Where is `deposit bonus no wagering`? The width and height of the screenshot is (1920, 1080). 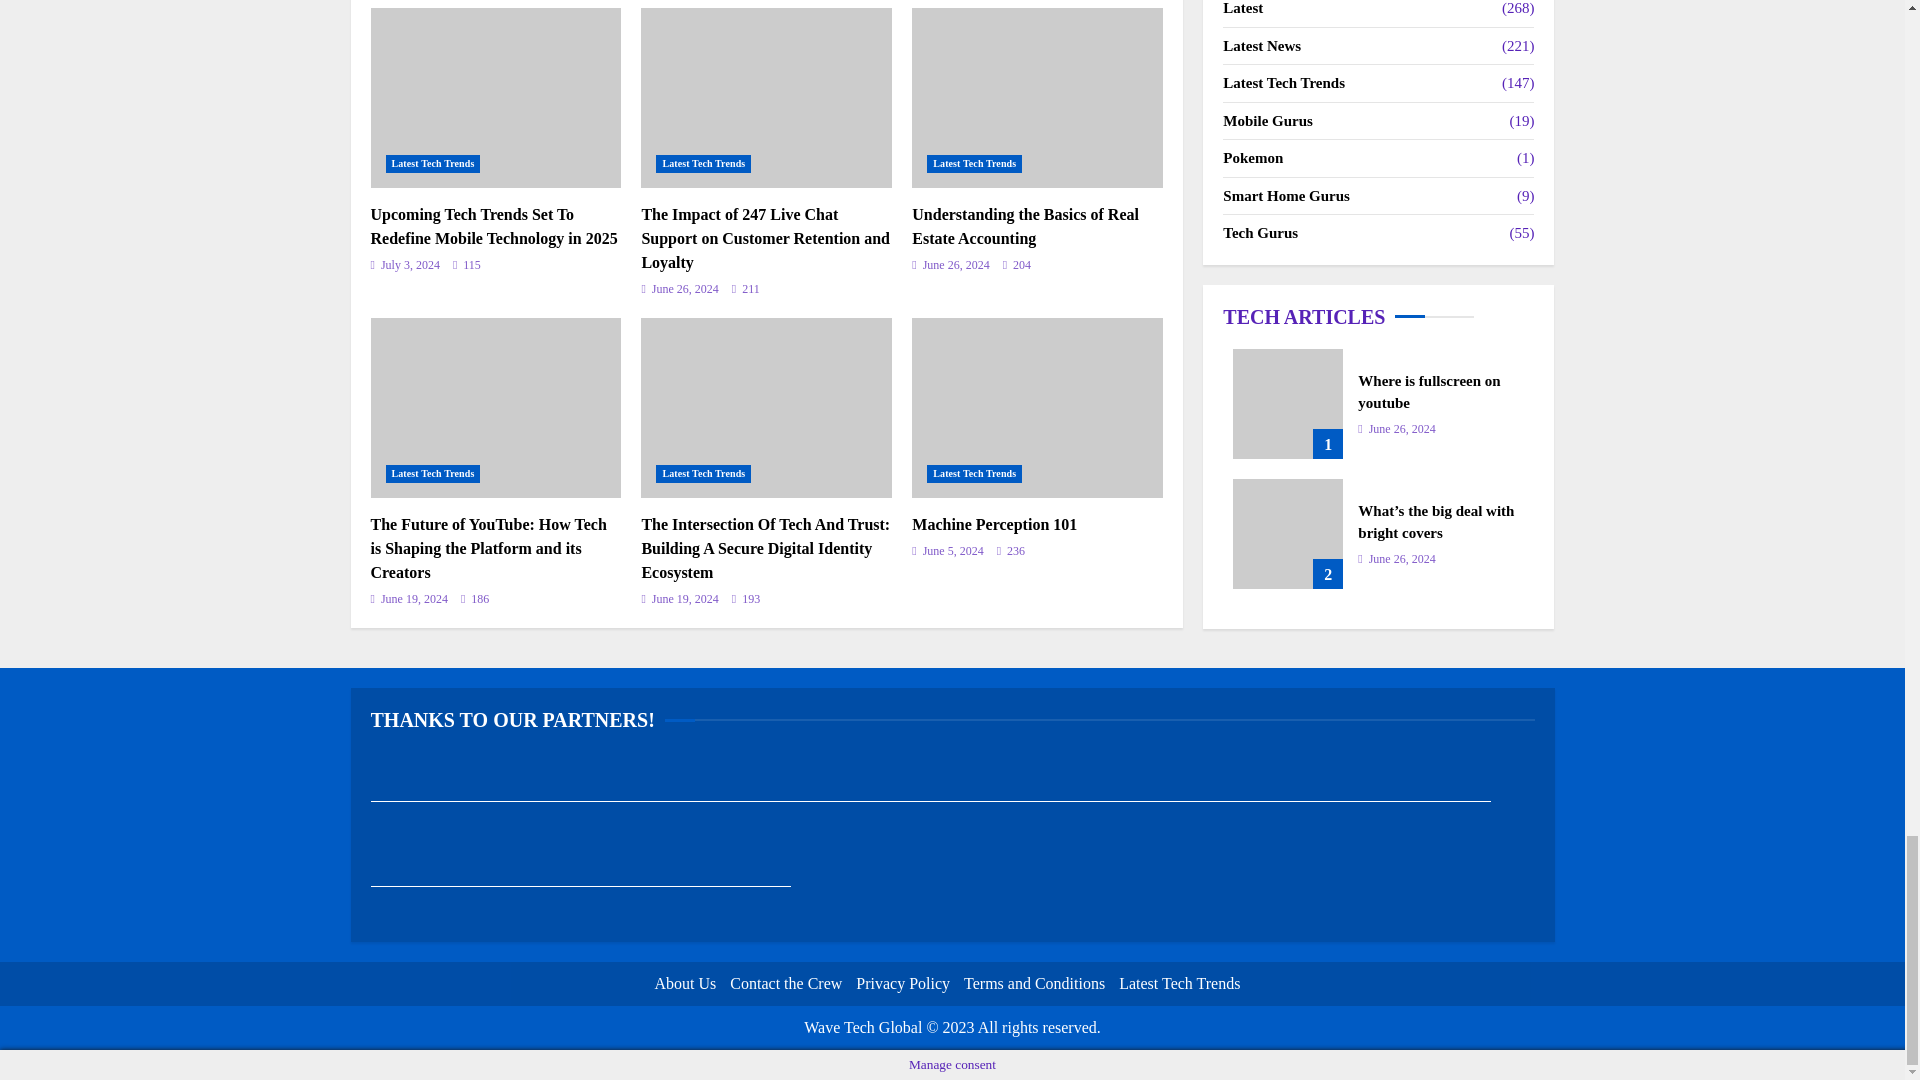
deposit bonus no wagering is located at coordinates (1279, 793).